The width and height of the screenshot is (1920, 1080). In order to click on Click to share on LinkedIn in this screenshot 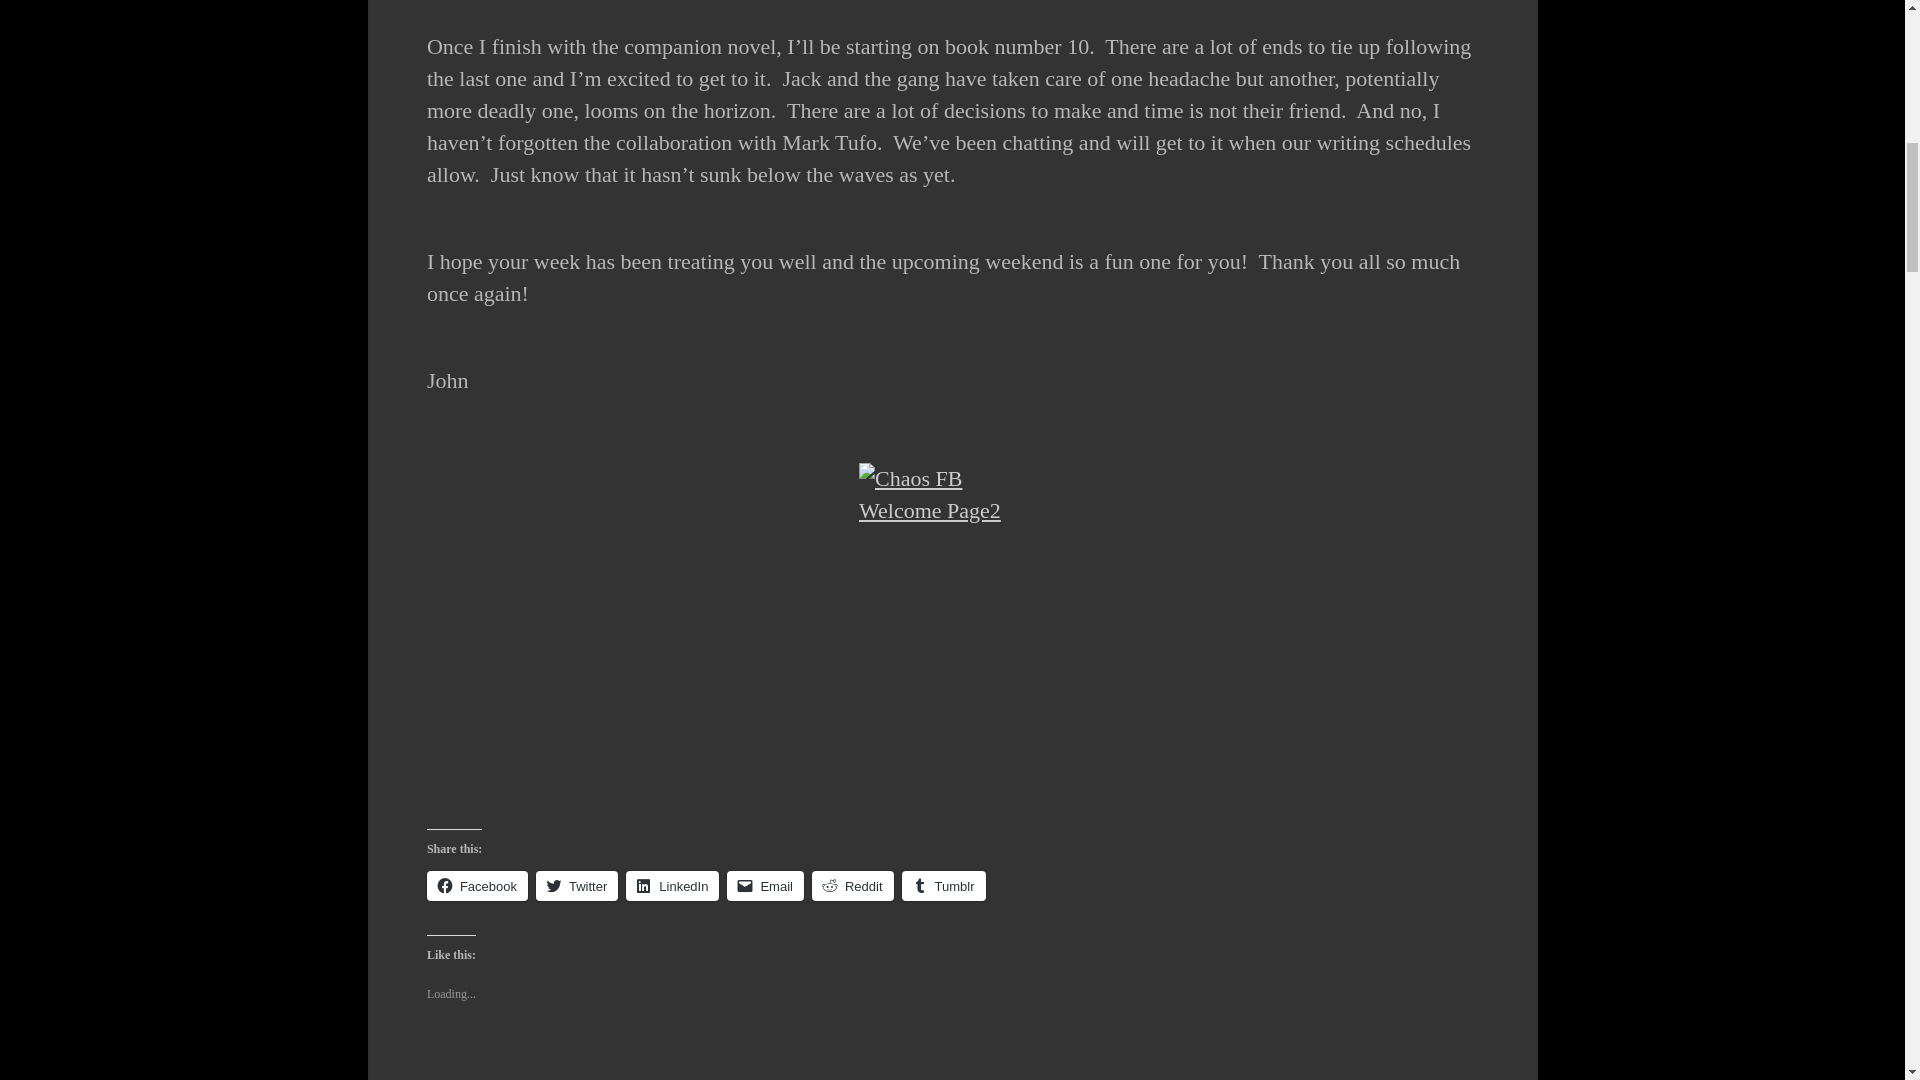, I will do `click(672, 885)`.